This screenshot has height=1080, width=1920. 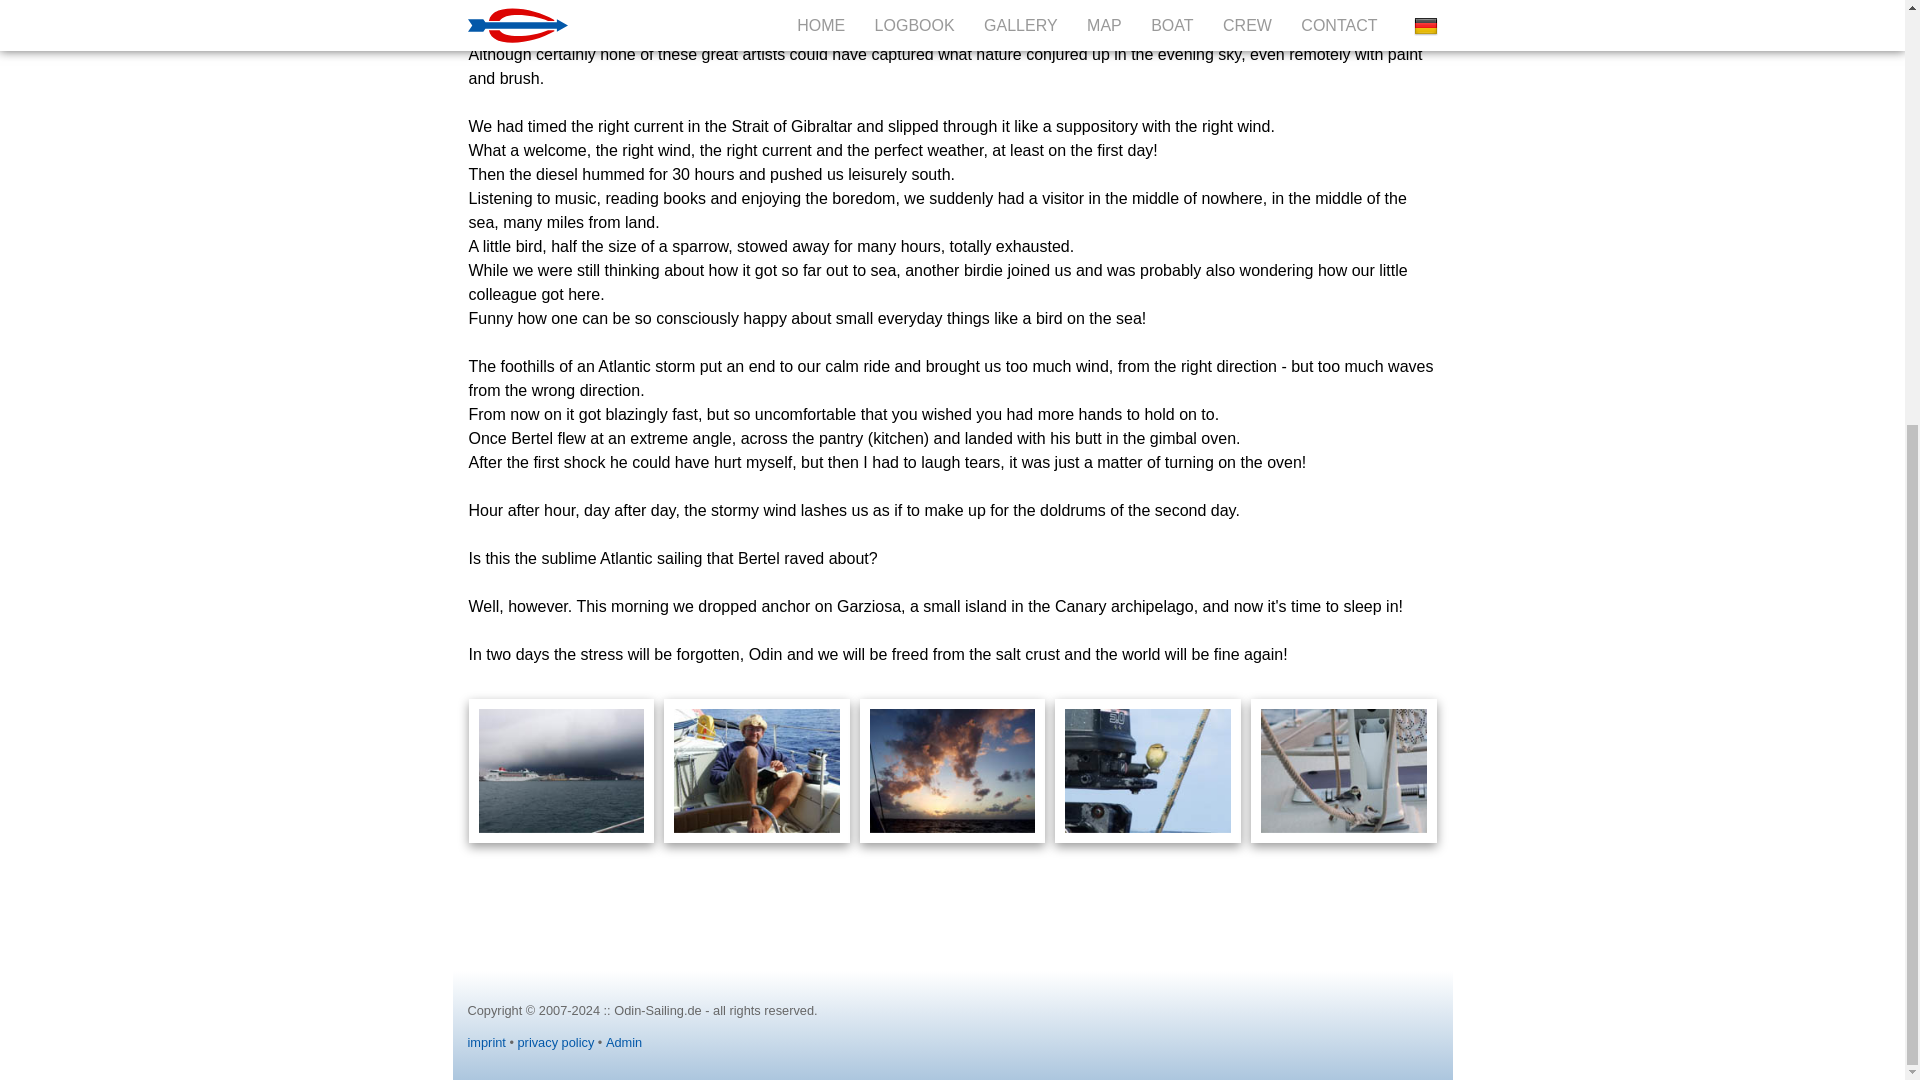 I want to click on imprint, so click(x=487, y=1042).